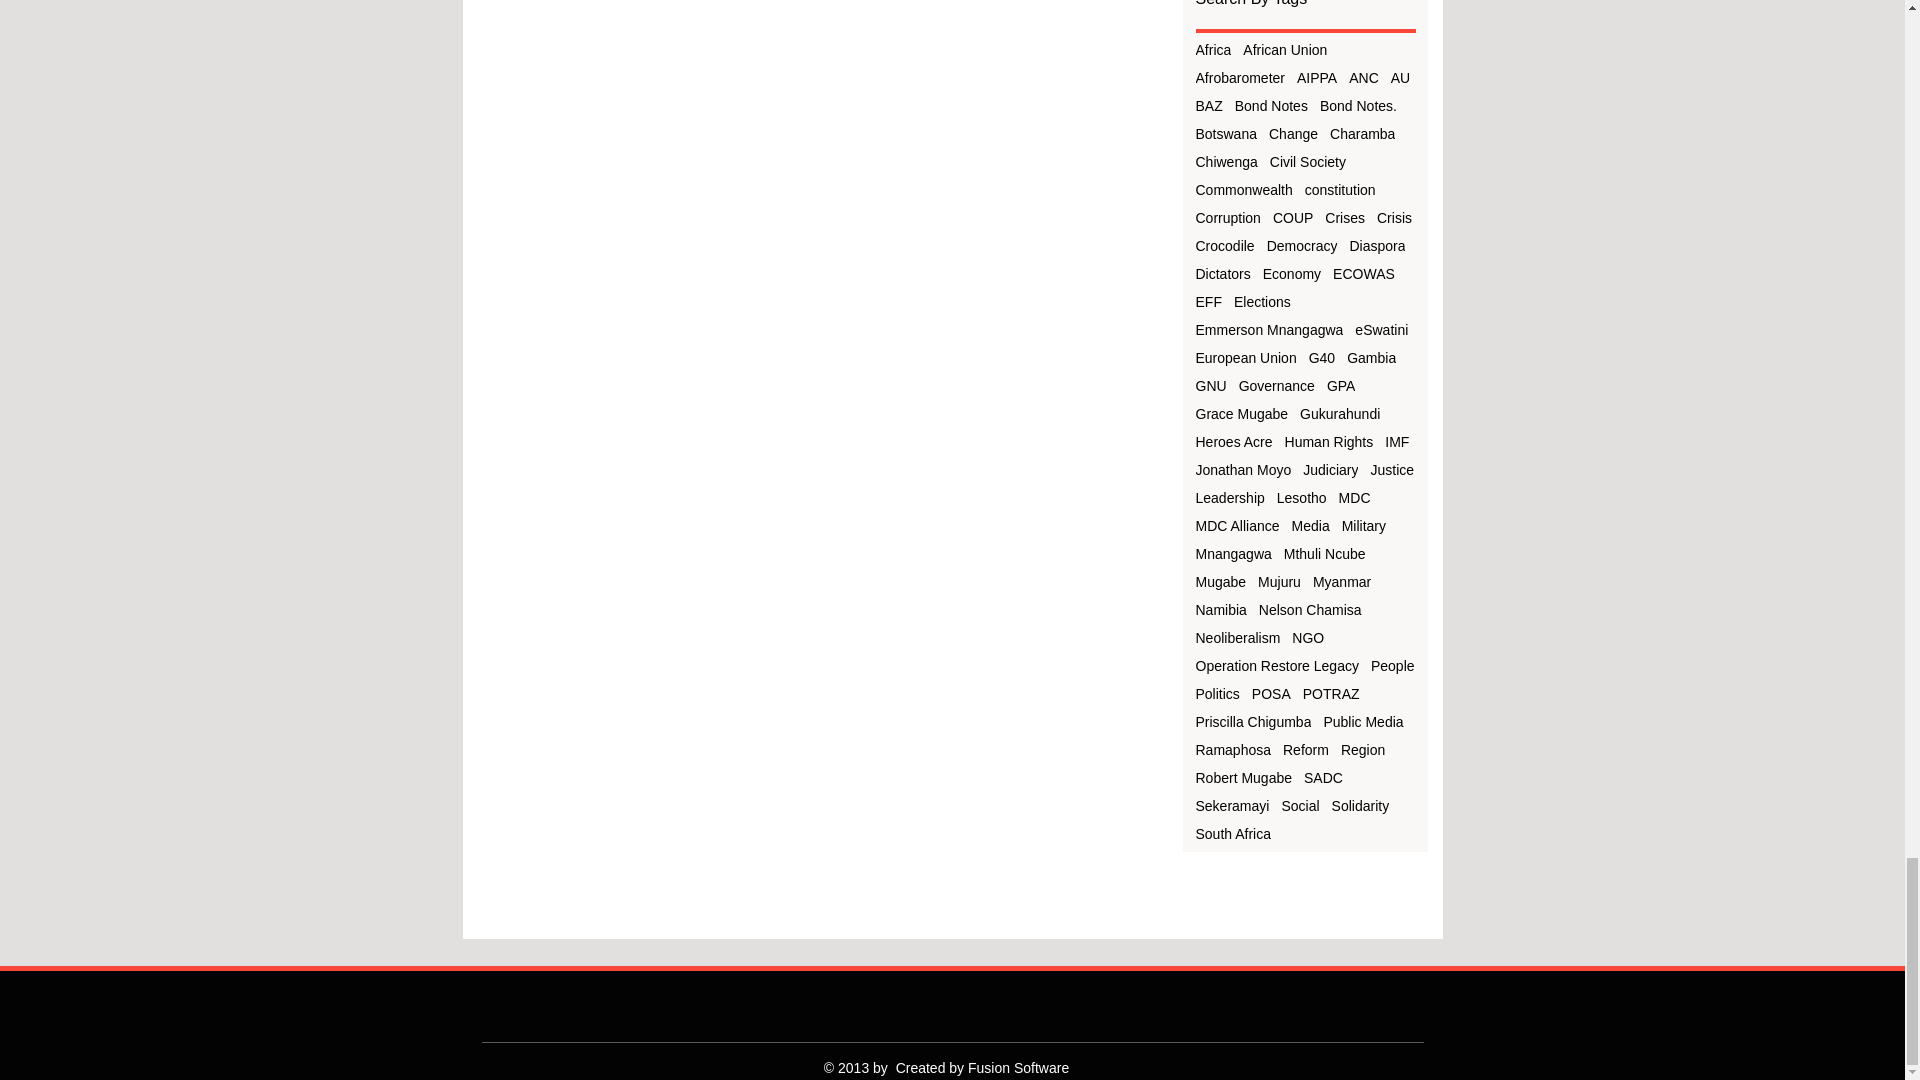 This screenshot has height=1080, width=1920. Describe the element at coordinates (1364, 78) in the screenshot. I see `ANC` at that location.